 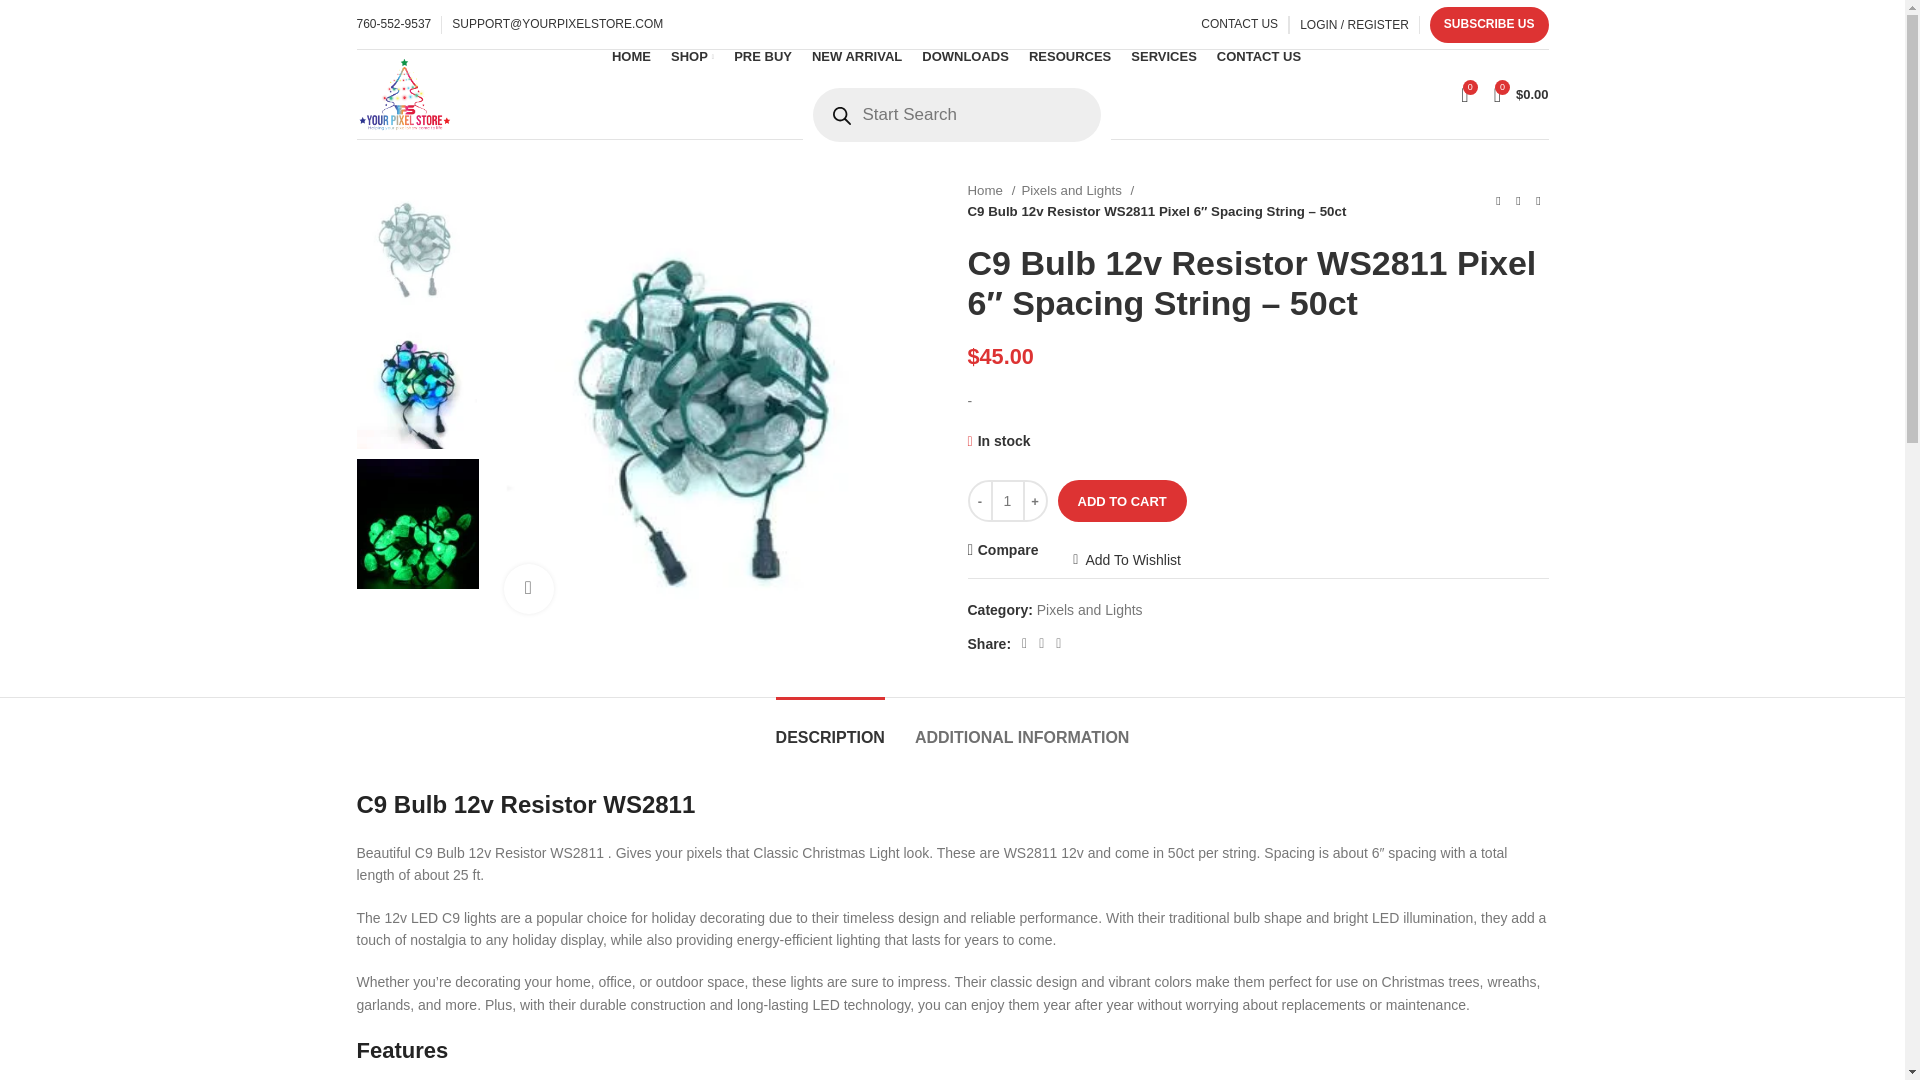 I want to click on HOME, so click(x=631, y=56).